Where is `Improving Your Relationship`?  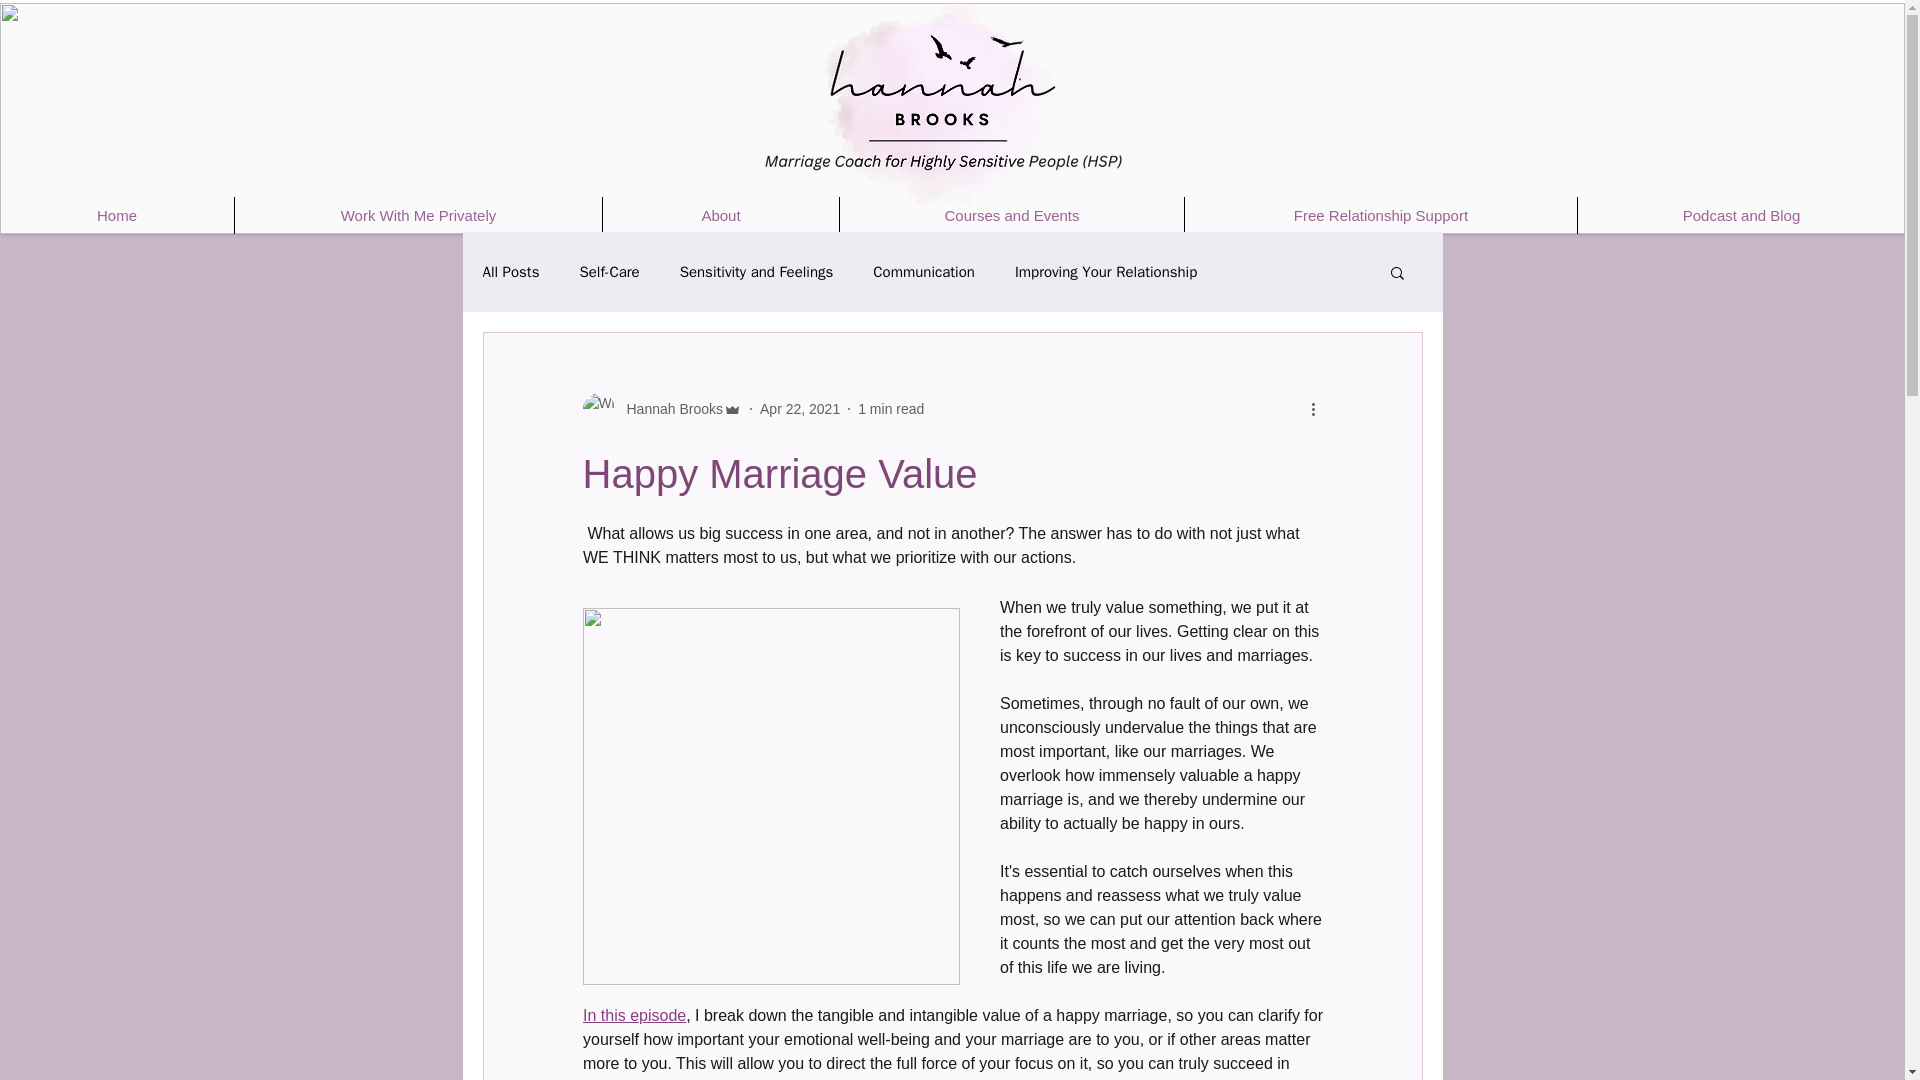
Improving Your Relationship is located at coordinates (1106, 271).